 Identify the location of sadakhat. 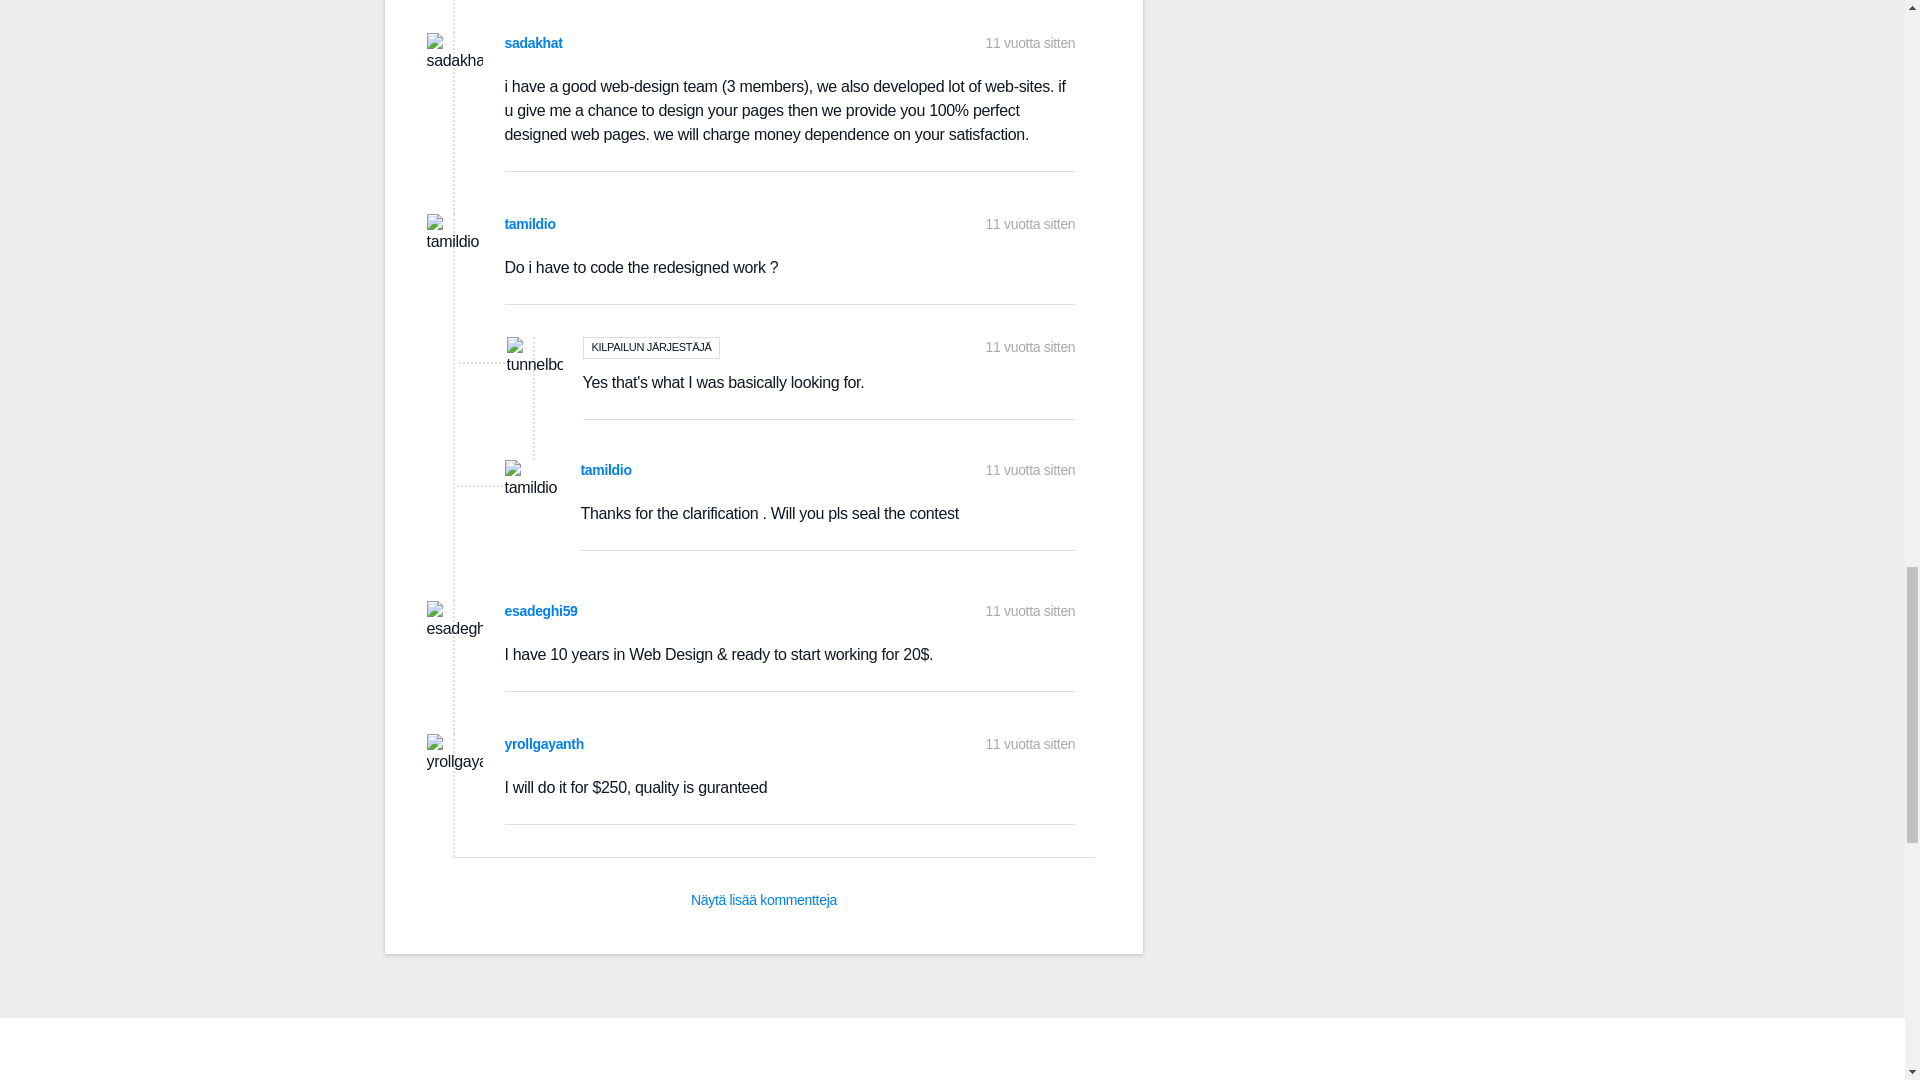
(532, 42).